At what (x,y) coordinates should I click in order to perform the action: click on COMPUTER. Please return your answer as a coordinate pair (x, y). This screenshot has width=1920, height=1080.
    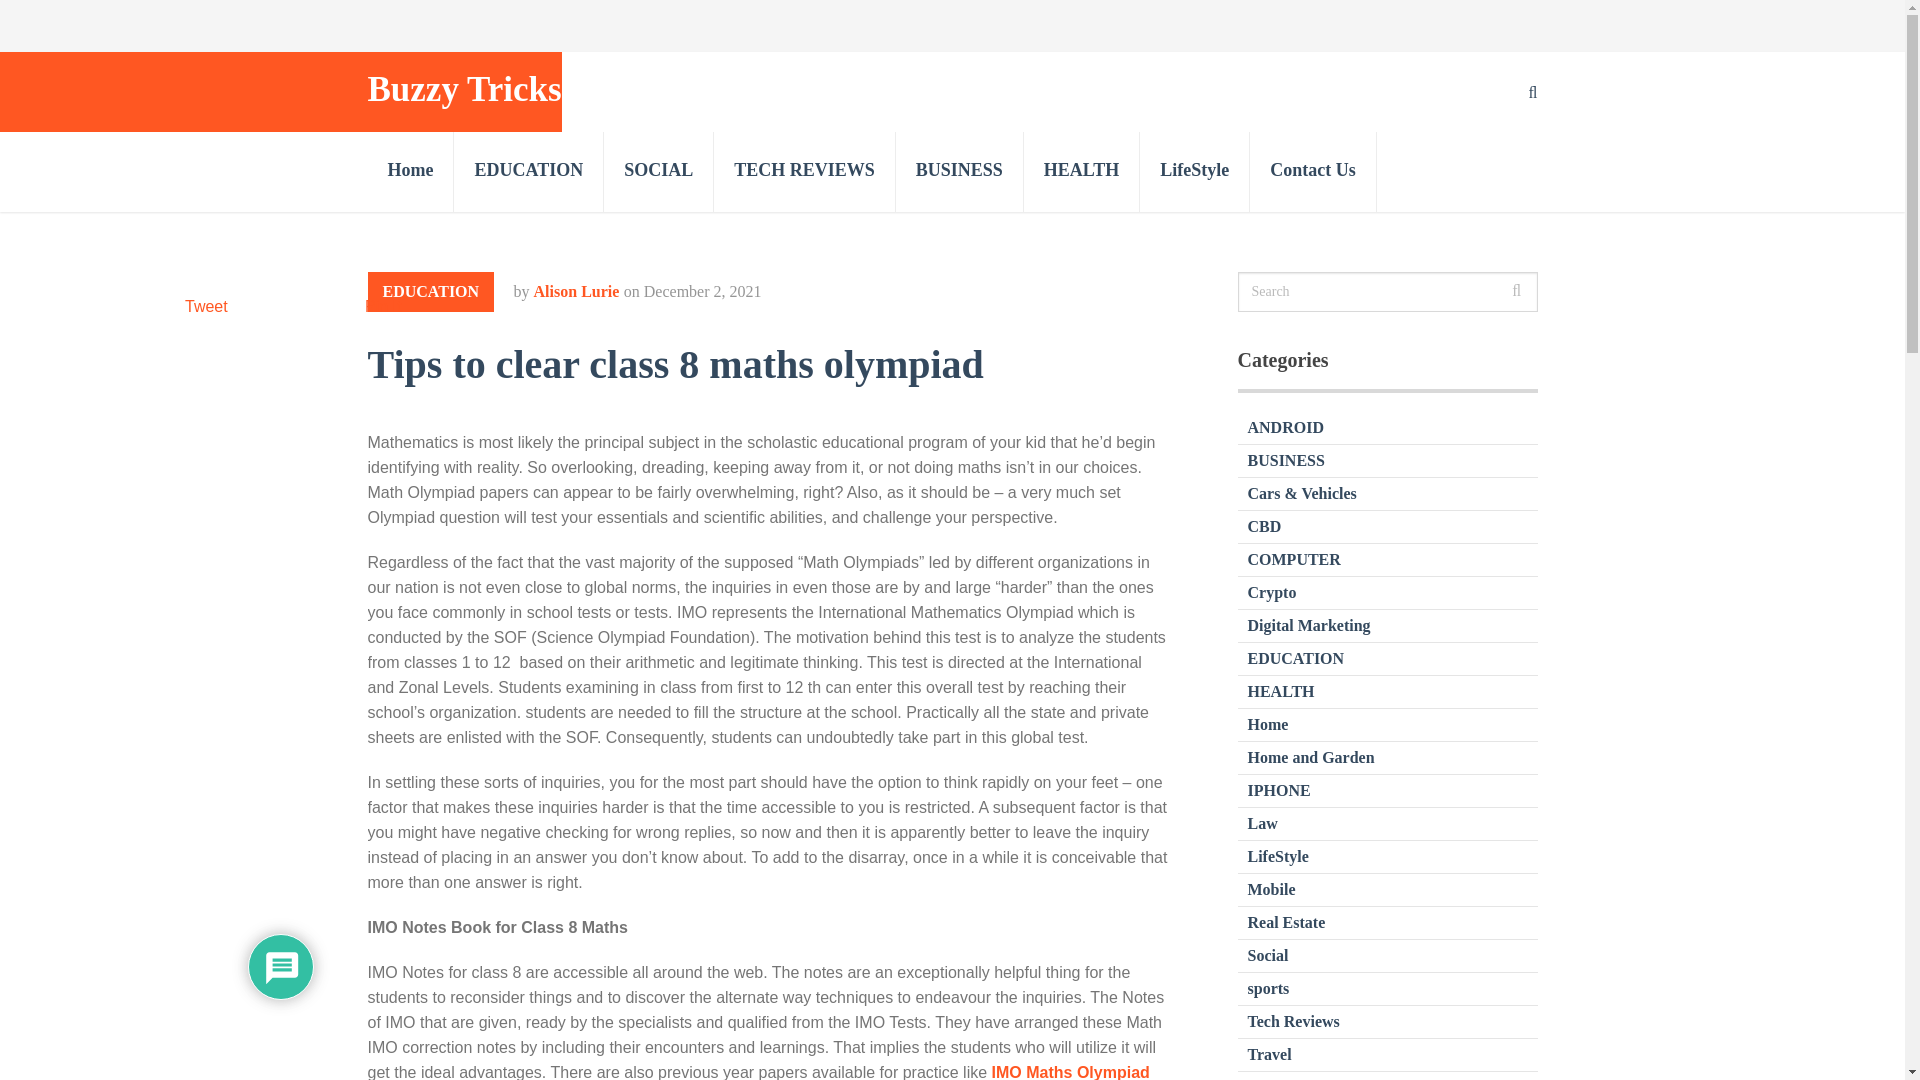
    Looking at the image, I should click on (1294, 559).